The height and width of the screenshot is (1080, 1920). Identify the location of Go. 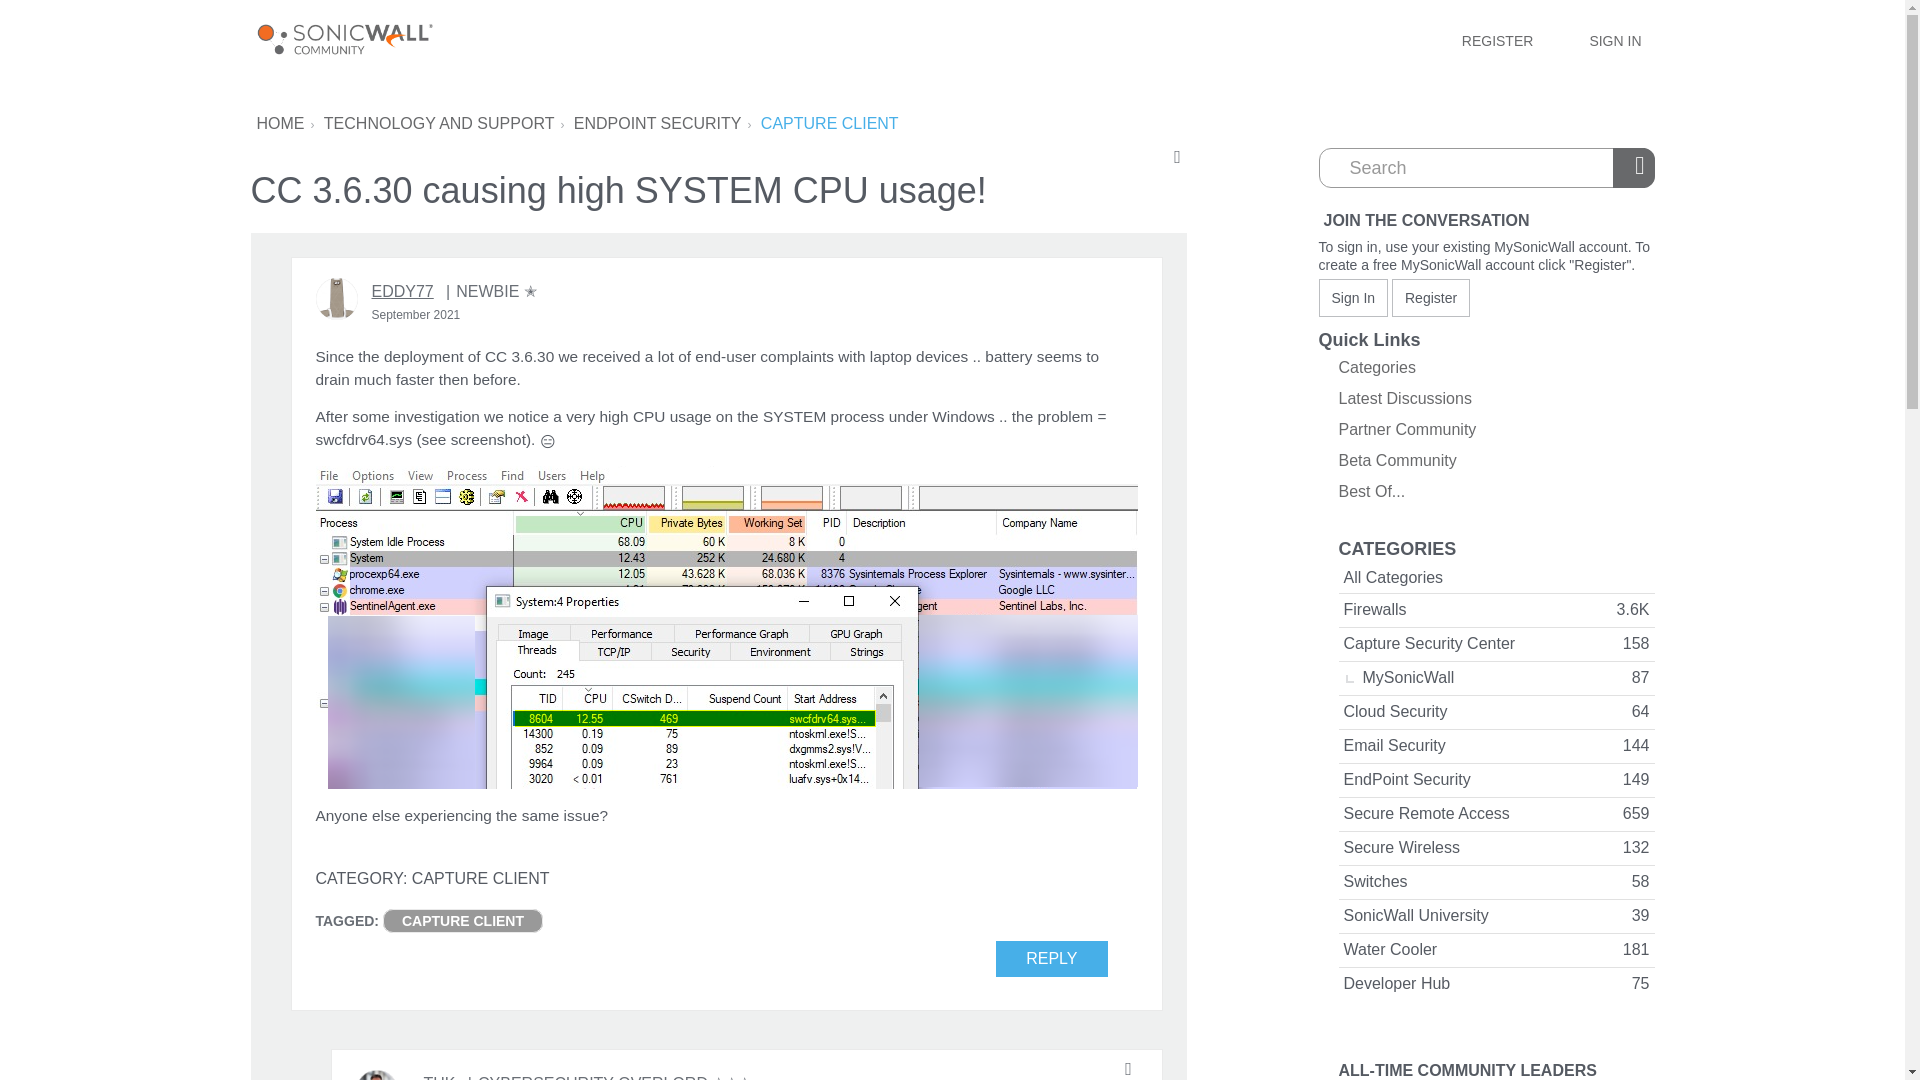
(1636, 167).